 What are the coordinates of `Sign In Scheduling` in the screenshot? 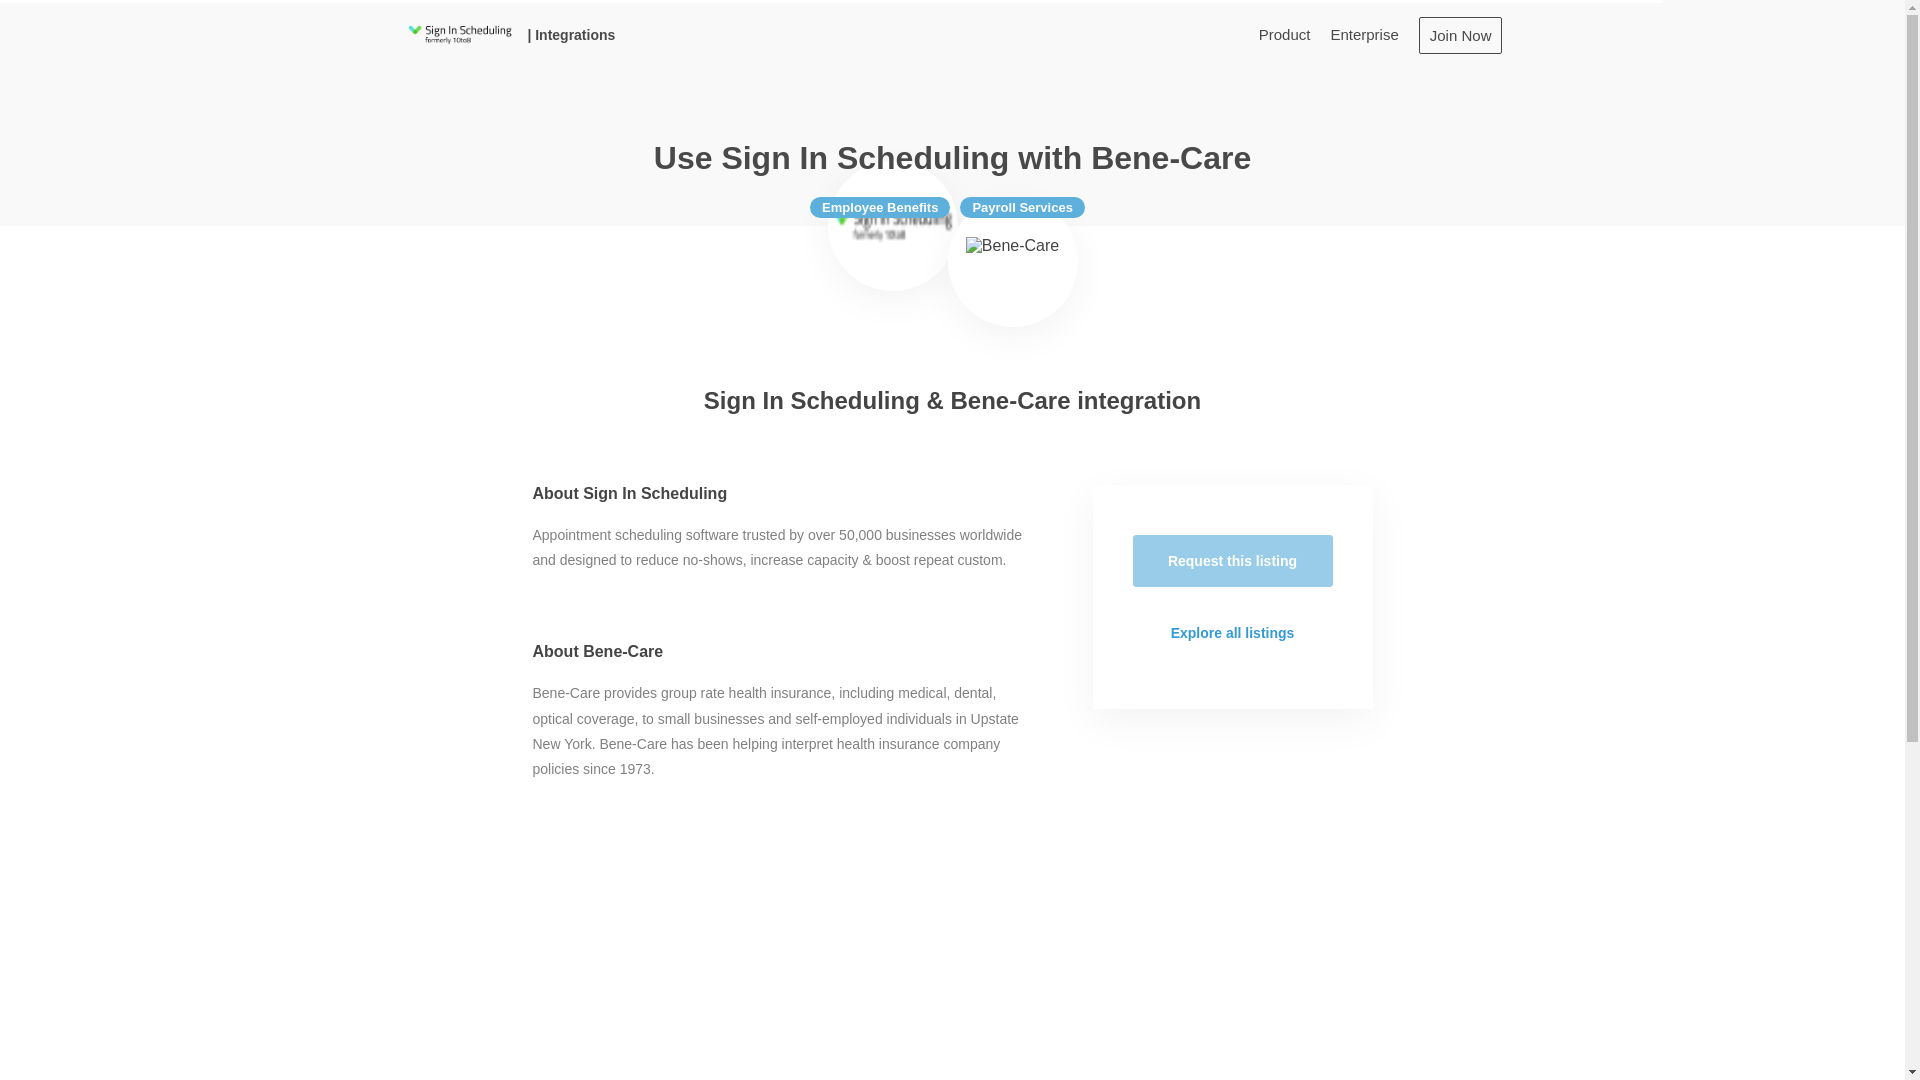 It's located at (458, 34).